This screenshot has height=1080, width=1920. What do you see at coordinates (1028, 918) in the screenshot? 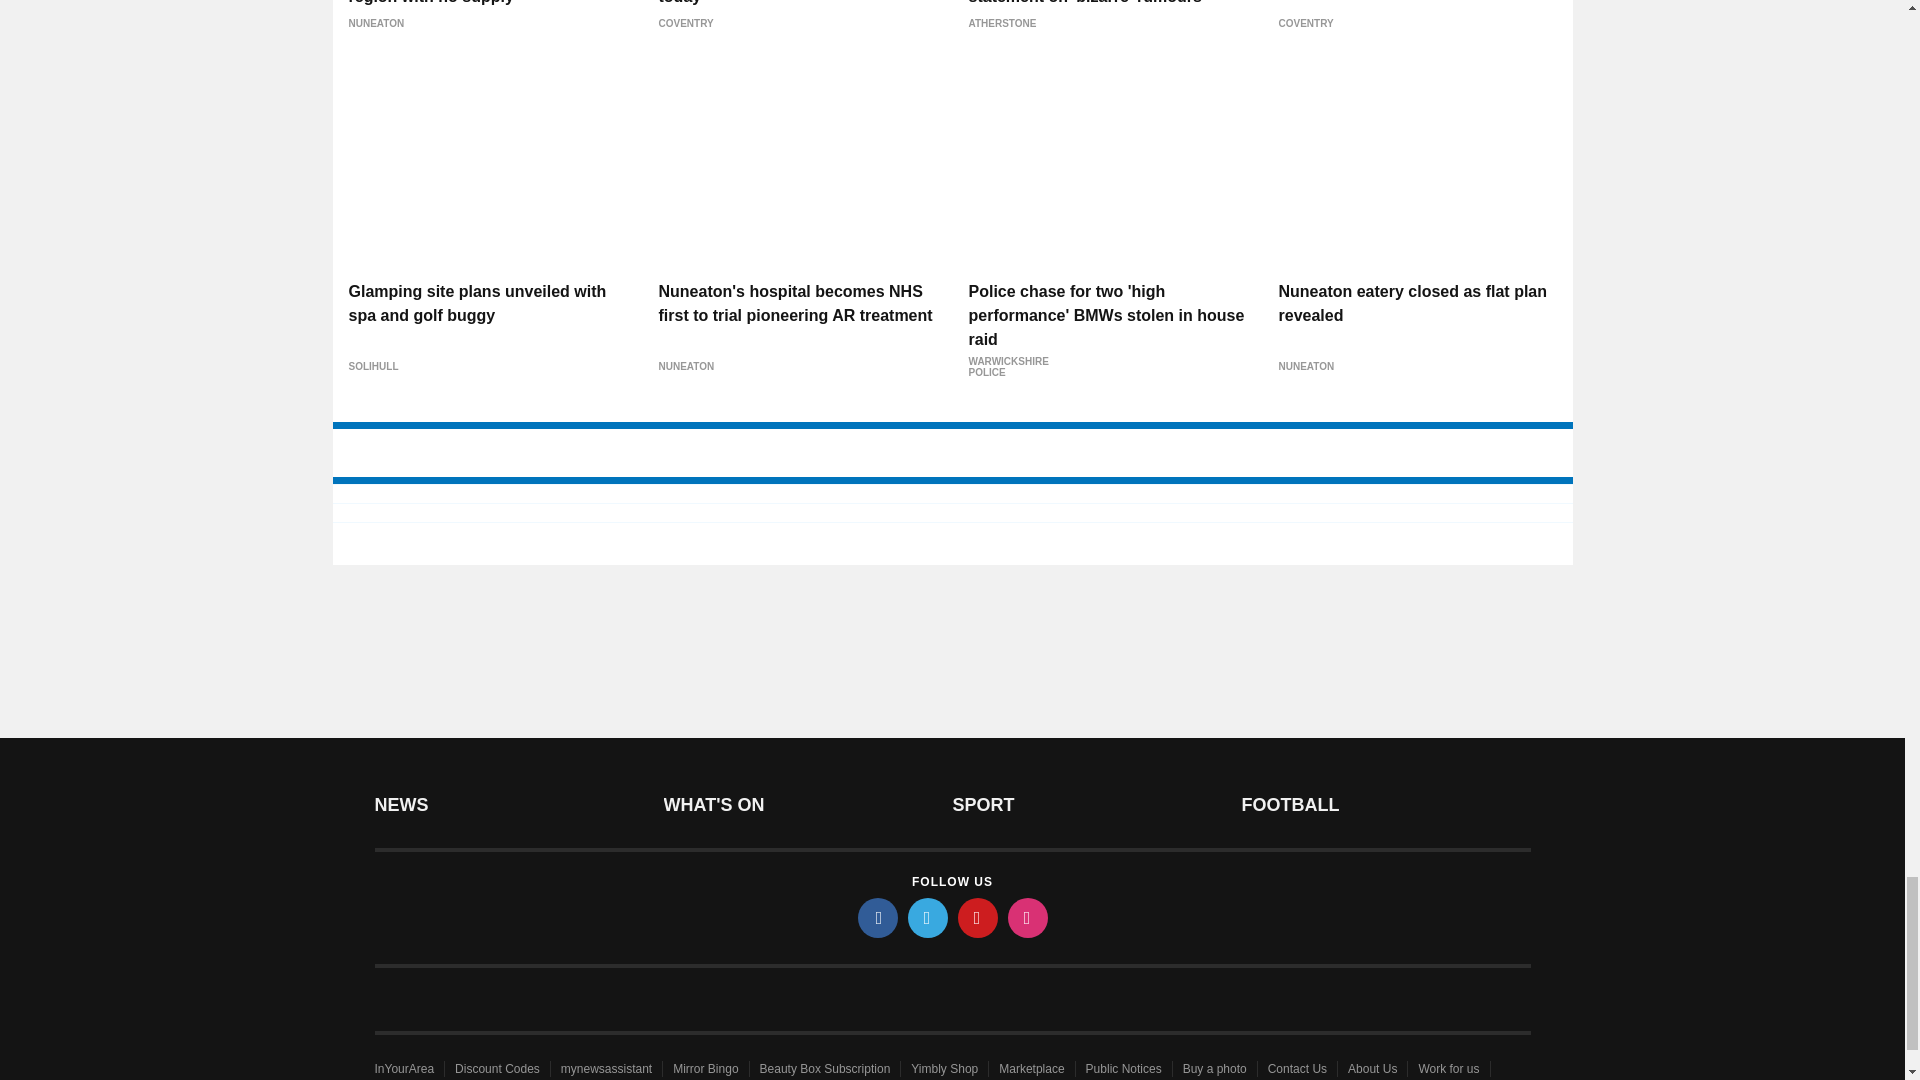
I see `instagram` at bounding box center [1028, 918].